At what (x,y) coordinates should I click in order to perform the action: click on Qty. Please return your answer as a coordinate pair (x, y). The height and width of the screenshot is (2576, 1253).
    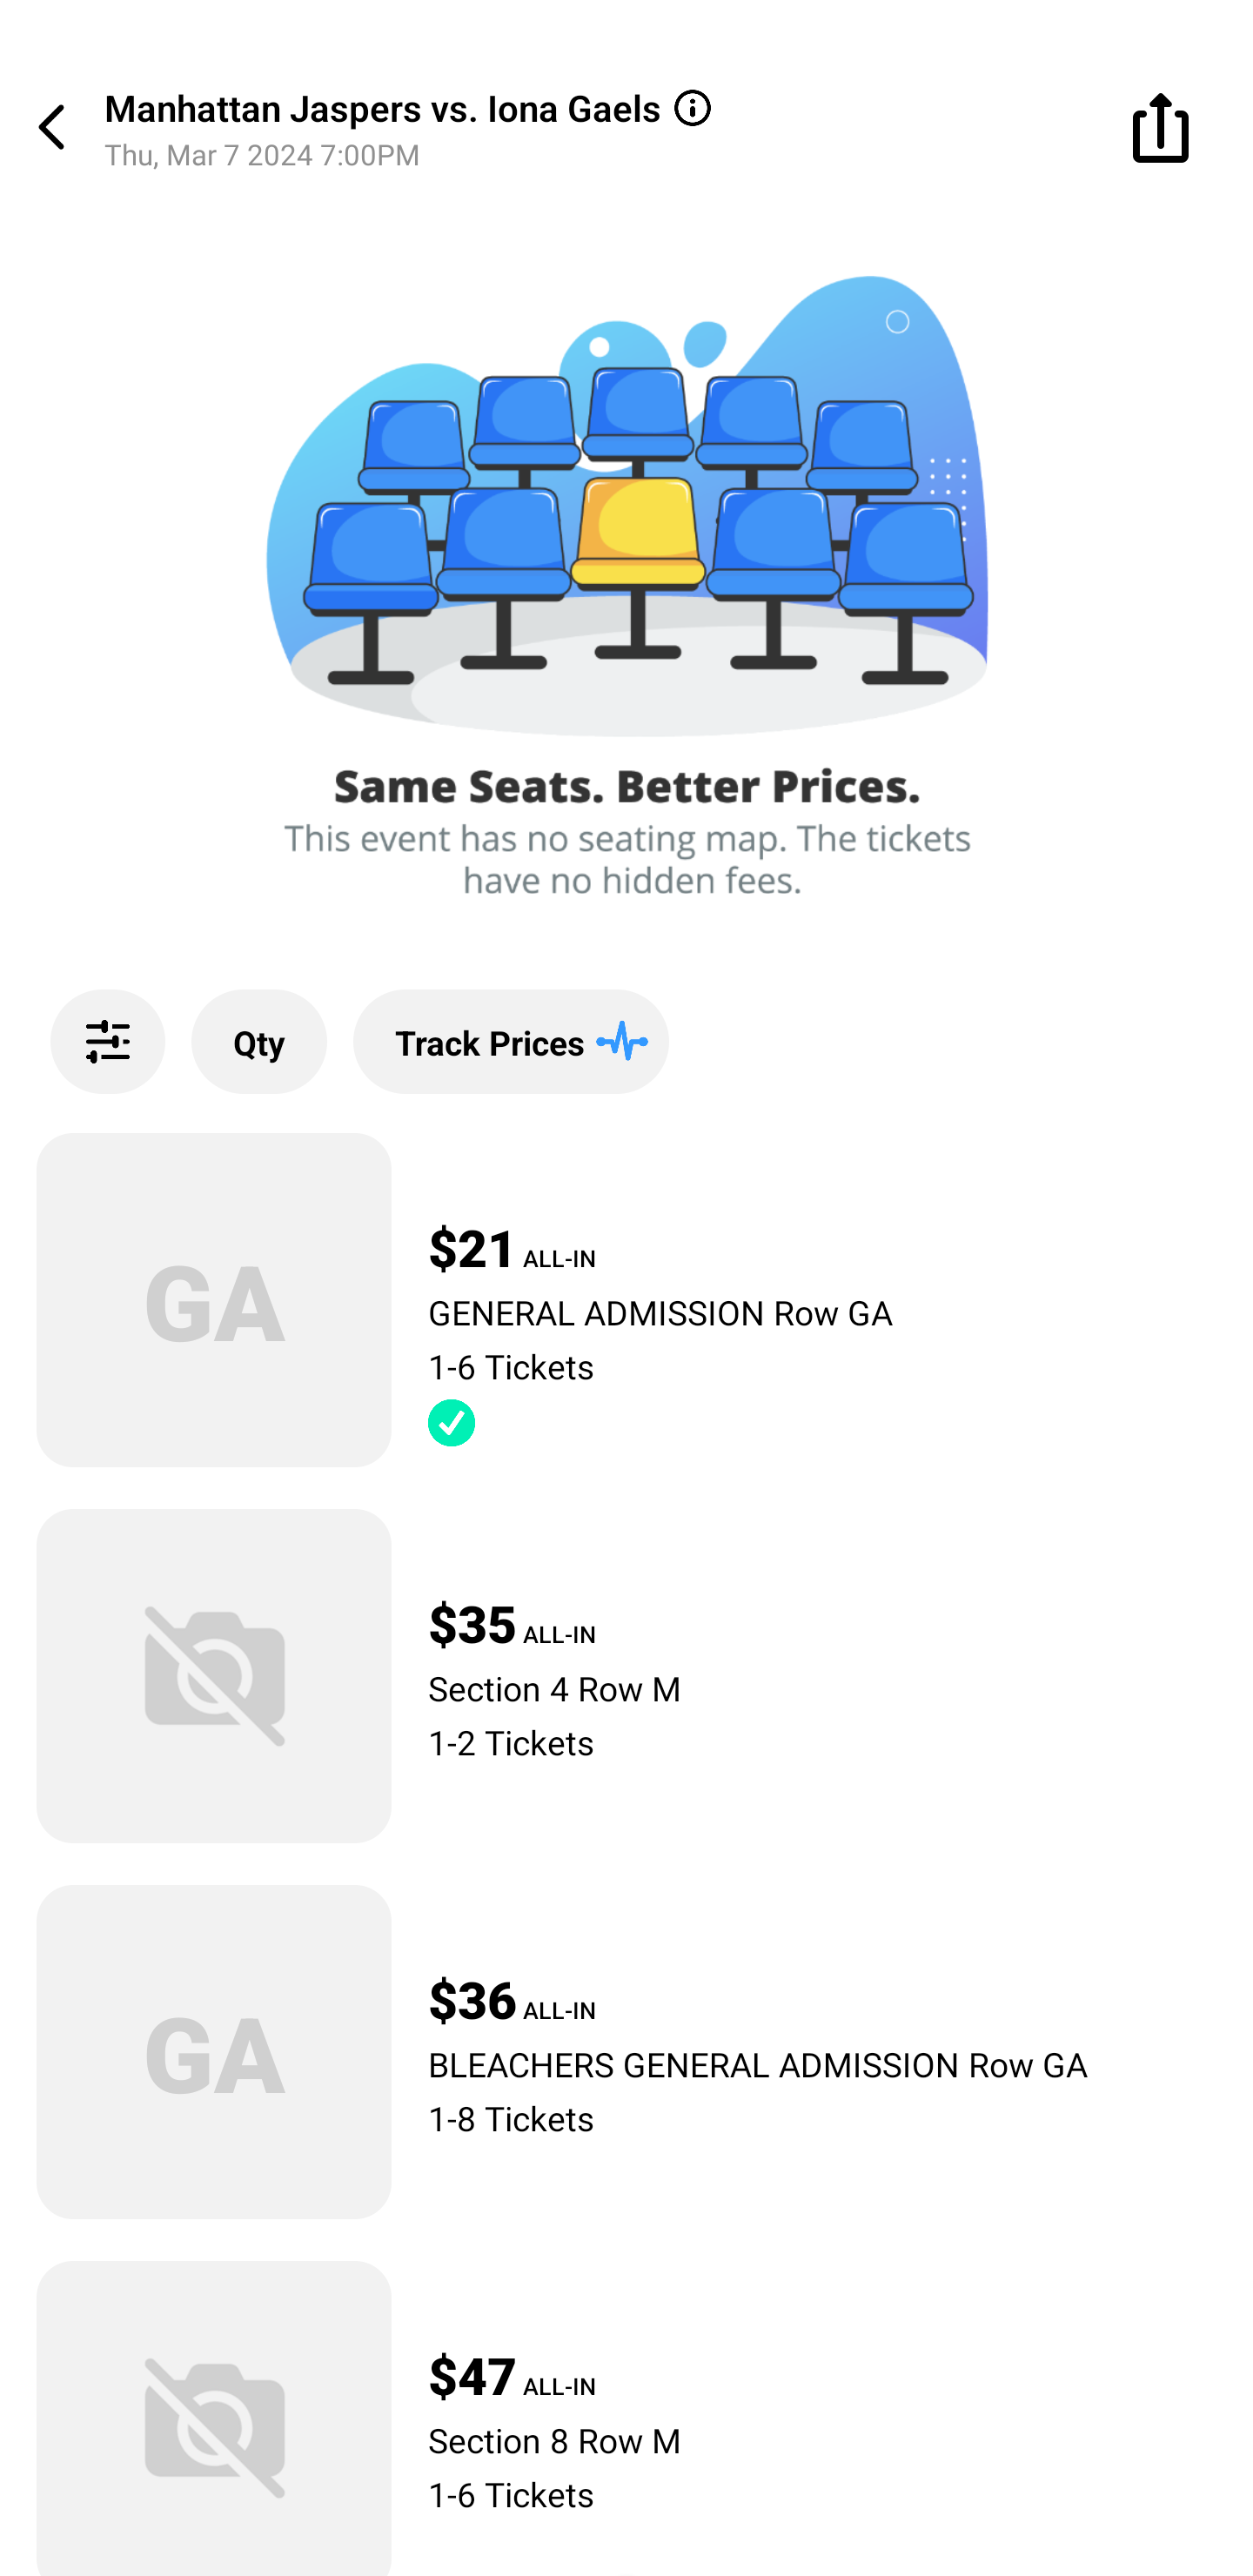
    Looking at the image, I should click on (259, 1042).